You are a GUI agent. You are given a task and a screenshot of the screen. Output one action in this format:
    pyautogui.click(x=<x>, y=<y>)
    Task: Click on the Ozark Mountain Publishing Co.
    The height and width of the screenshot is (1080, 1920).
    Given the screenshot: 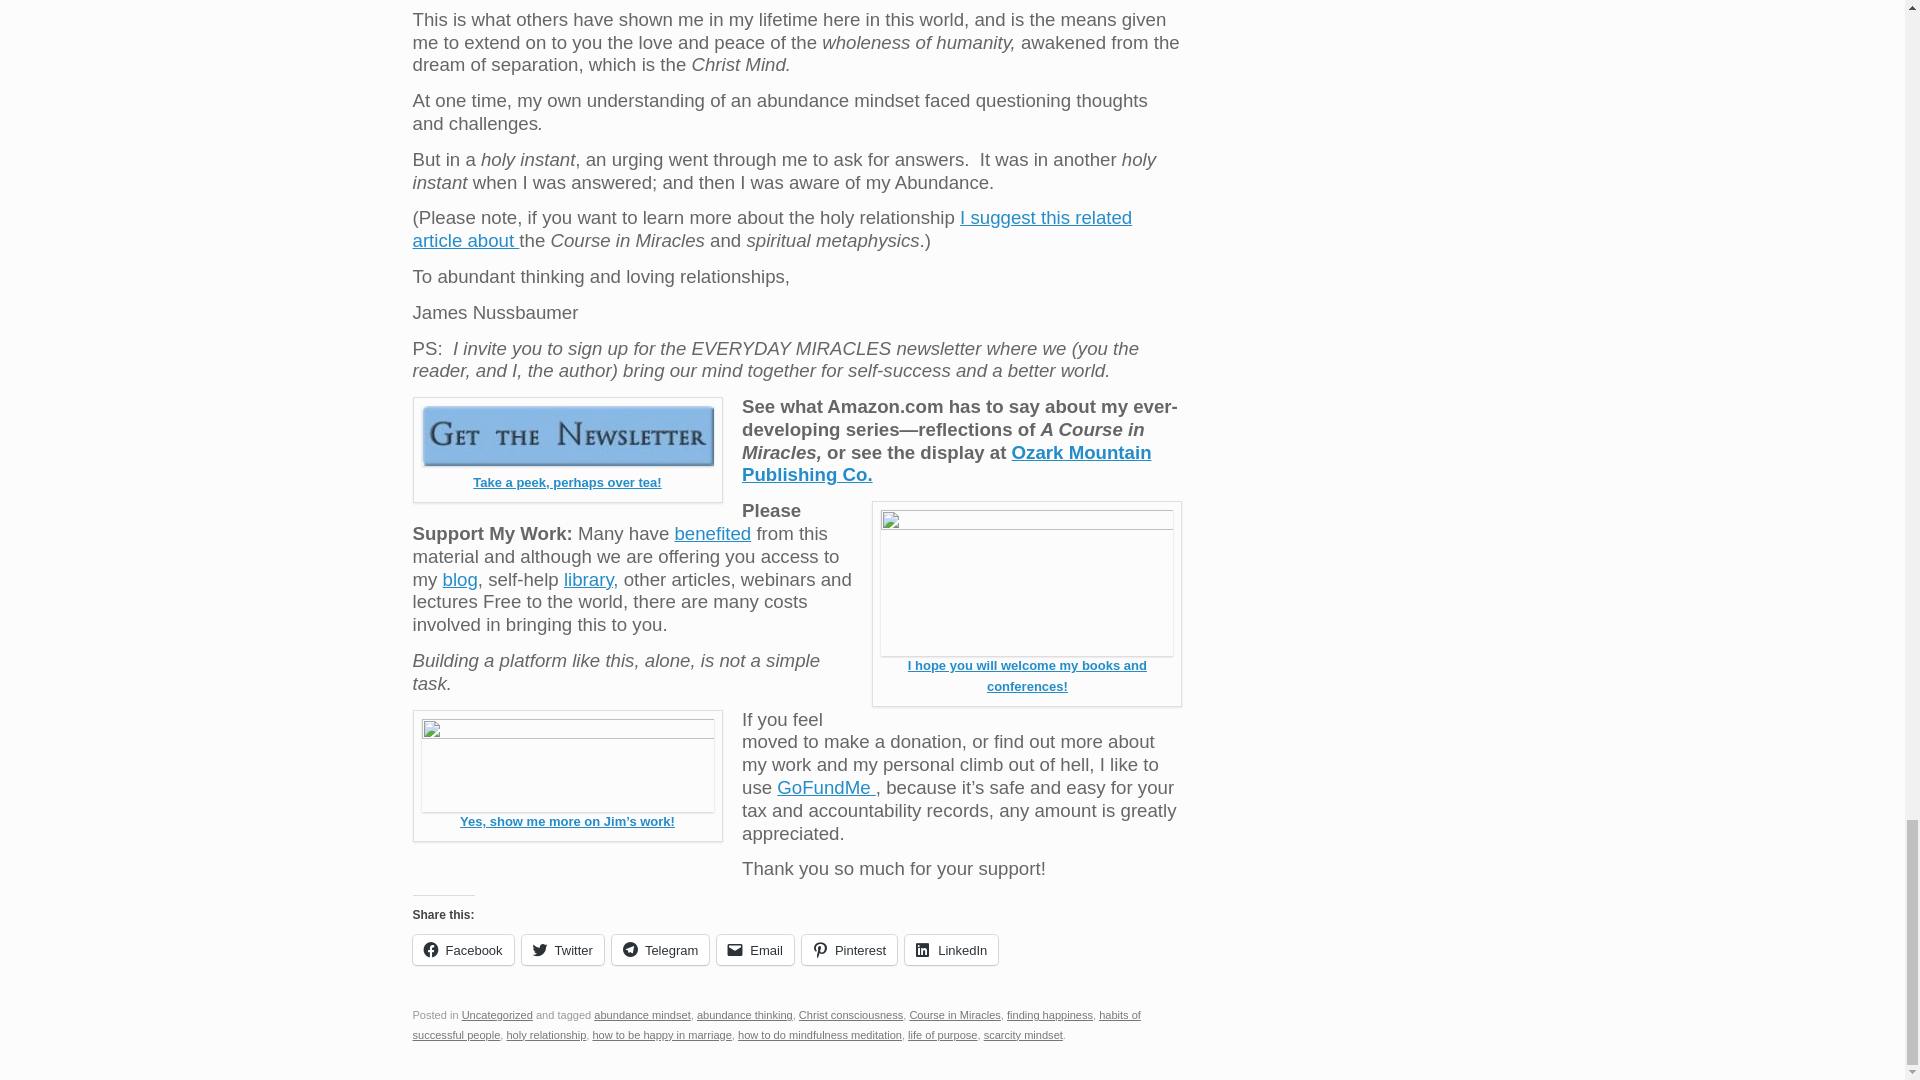 What is the action you would take?
    pyautogui.click(x=946, y=464)
    